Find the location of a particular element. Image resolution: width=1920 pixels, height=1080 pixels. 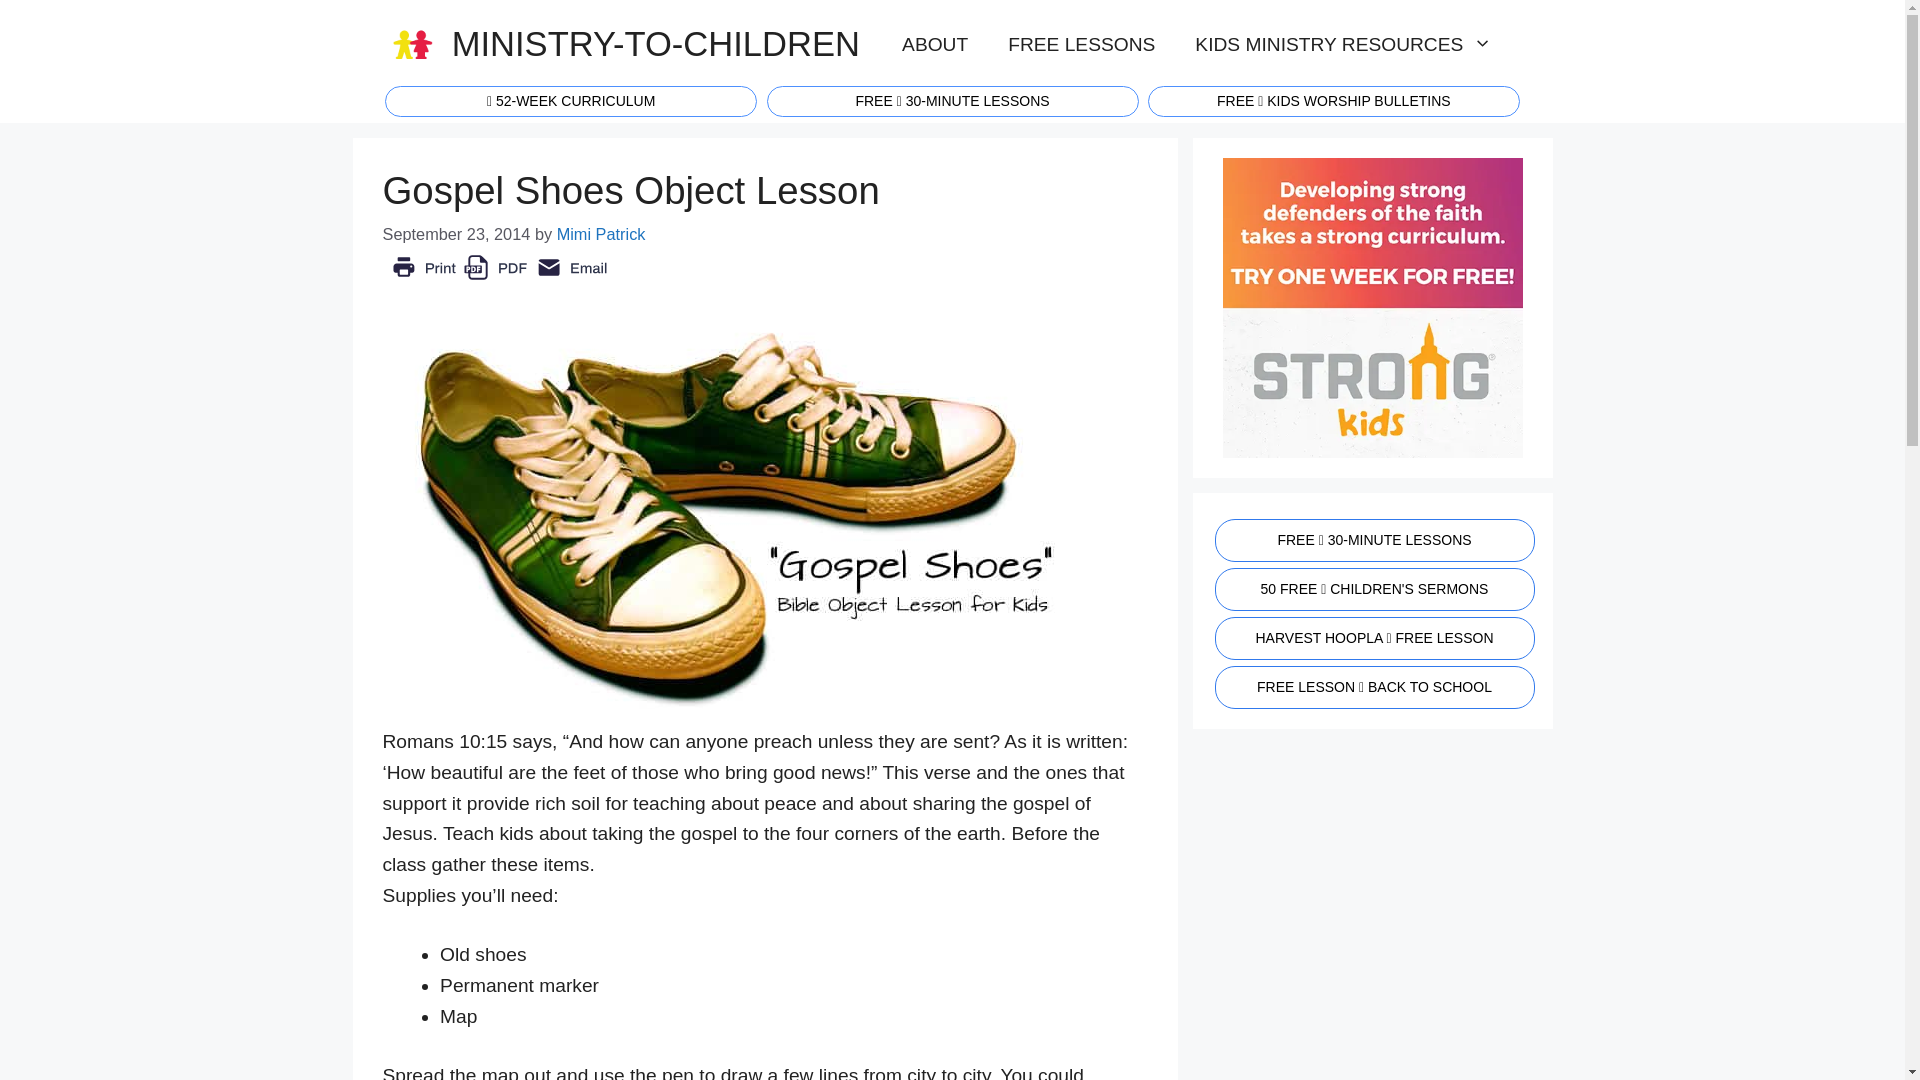

52-Week Curriculum is located at coordinates (570, 99).